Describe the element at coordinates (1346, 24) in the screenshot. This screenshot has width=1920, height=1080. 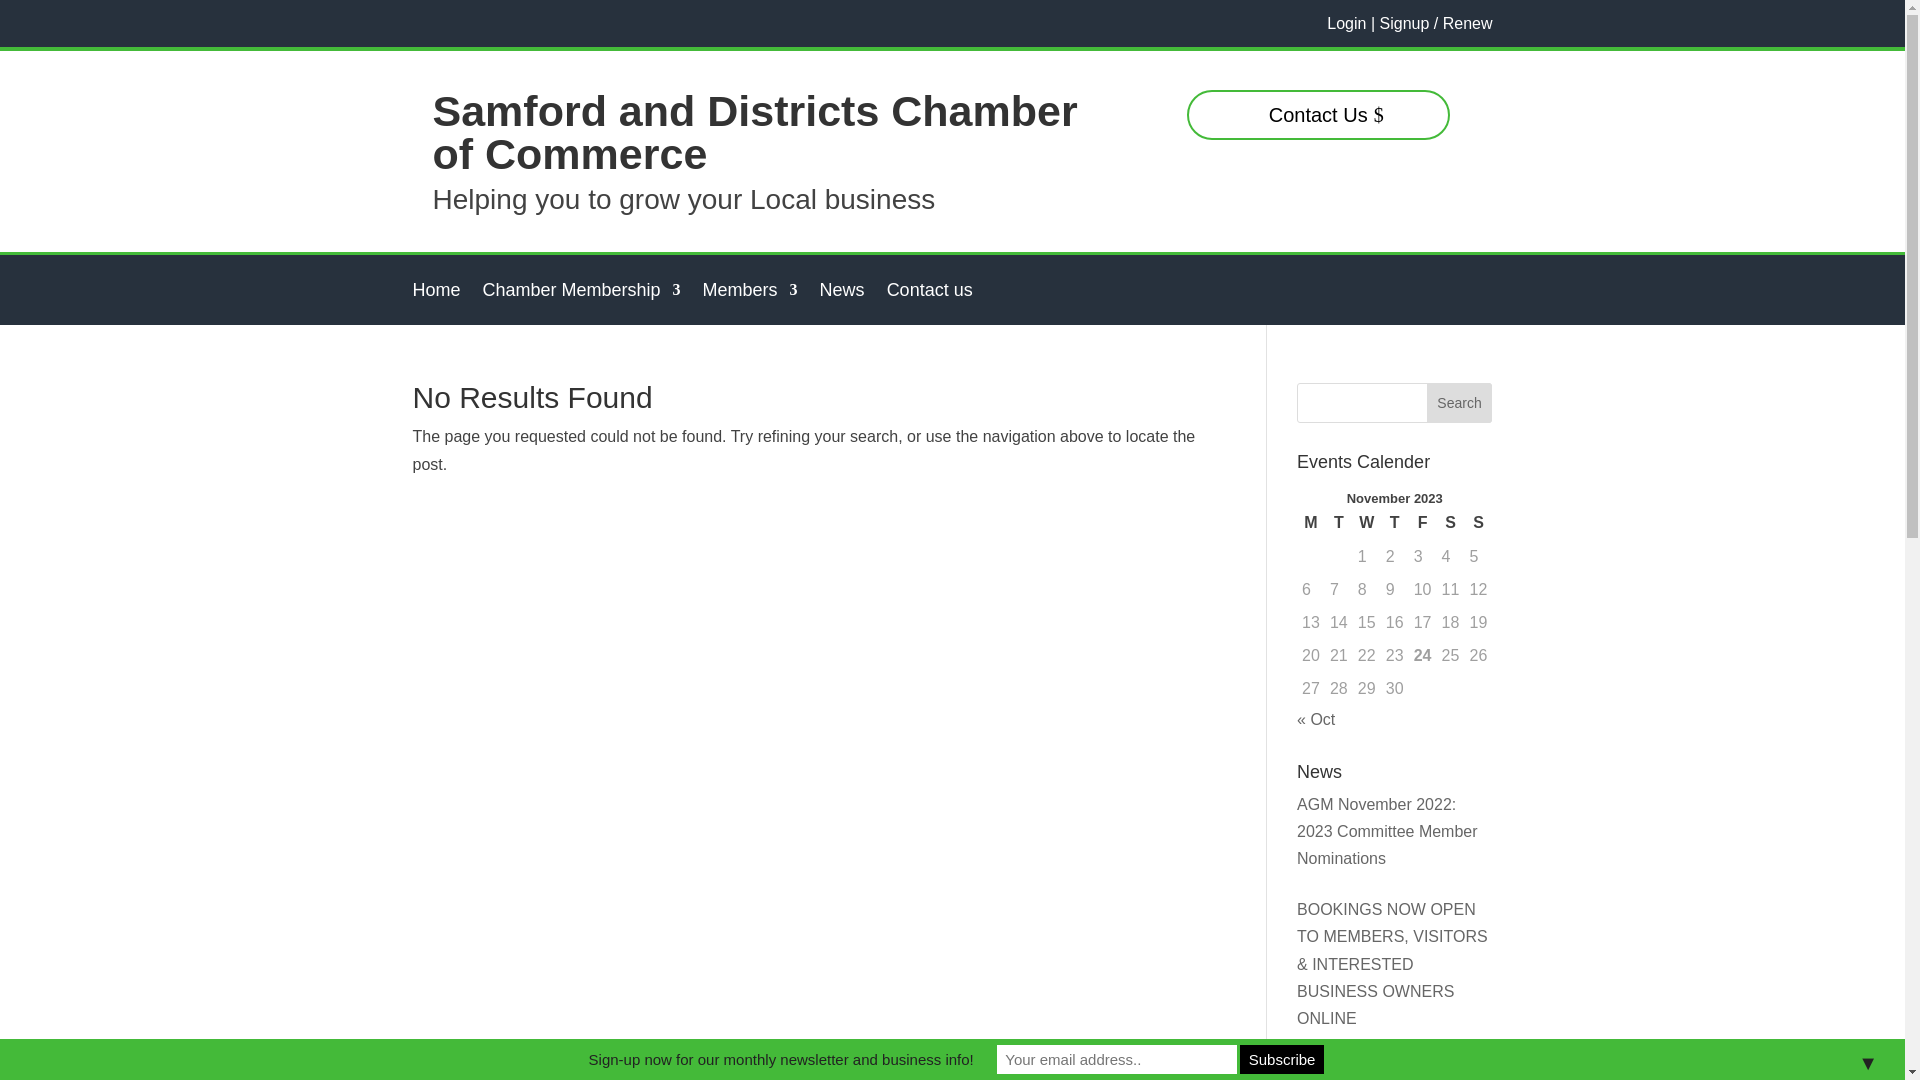
I see `Login` at that location.